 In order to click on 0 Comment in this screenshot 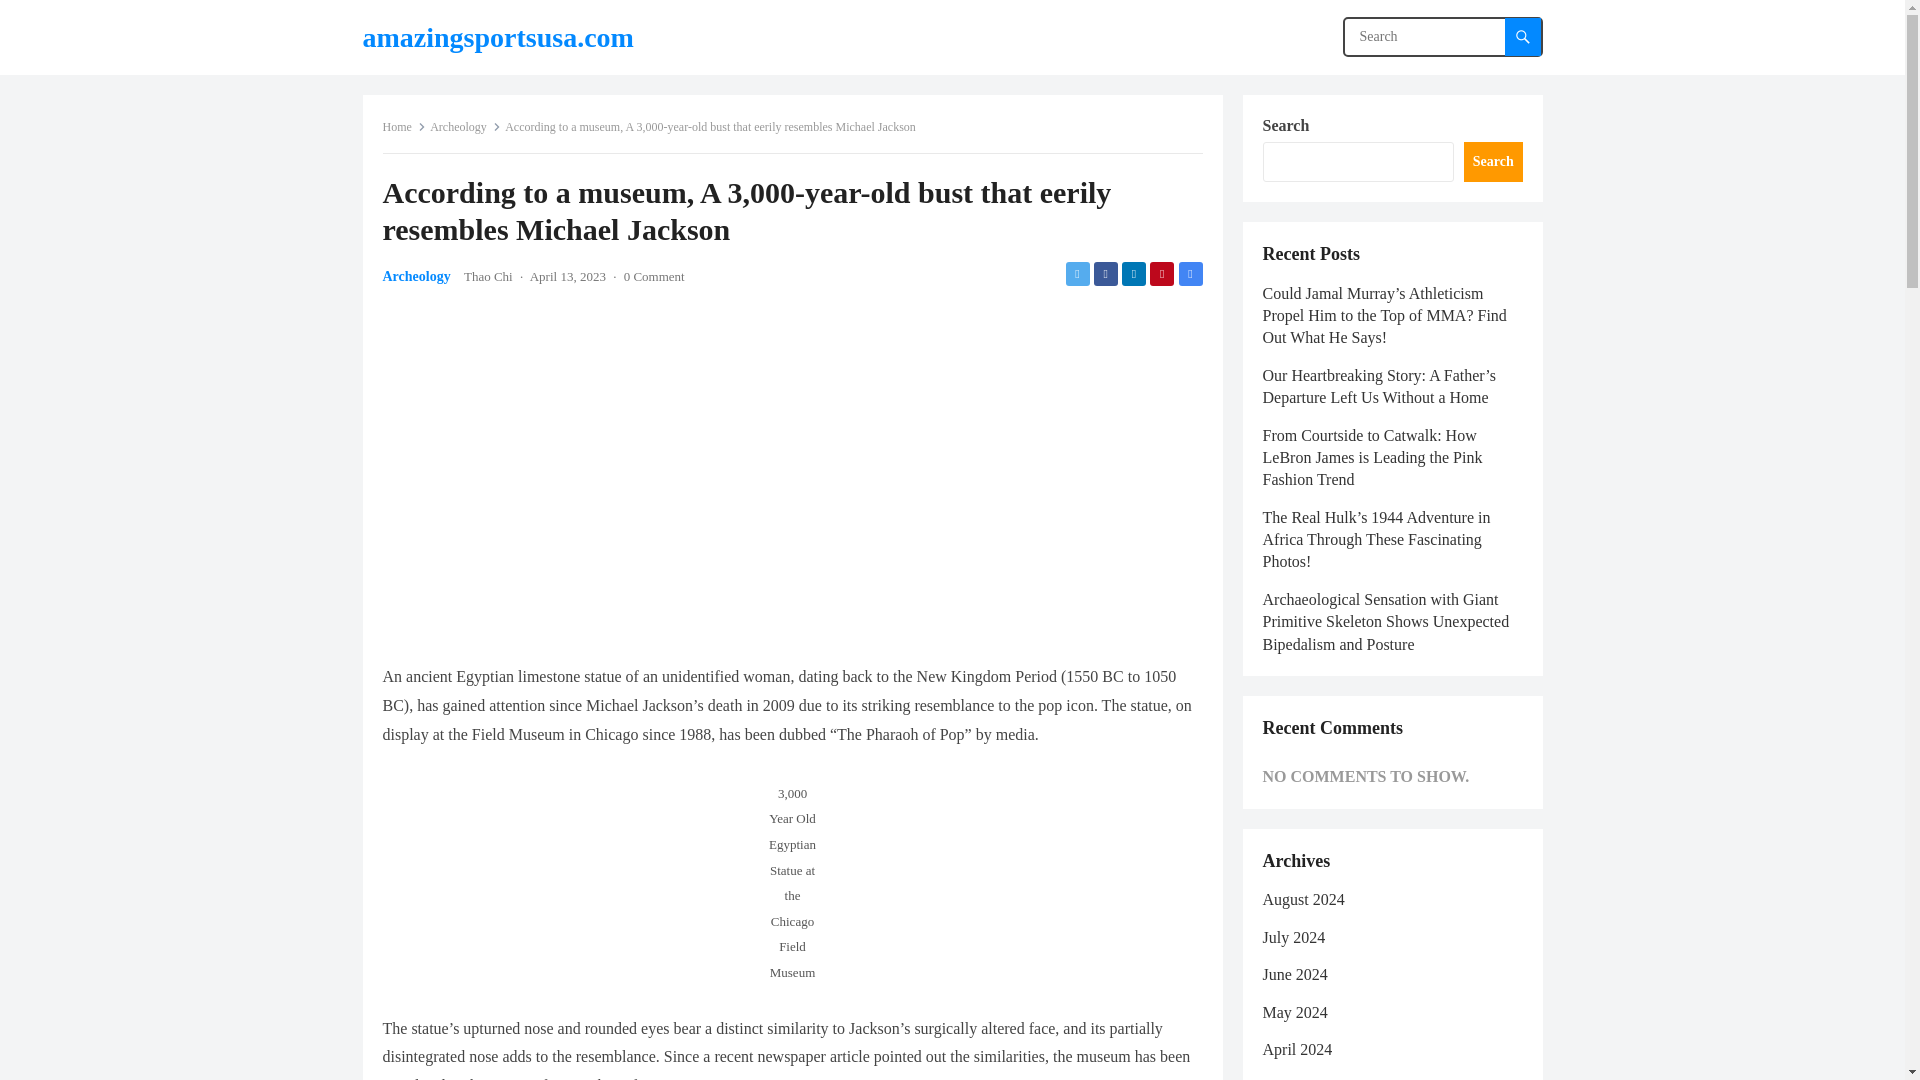, I will do `click(654, 276)`.